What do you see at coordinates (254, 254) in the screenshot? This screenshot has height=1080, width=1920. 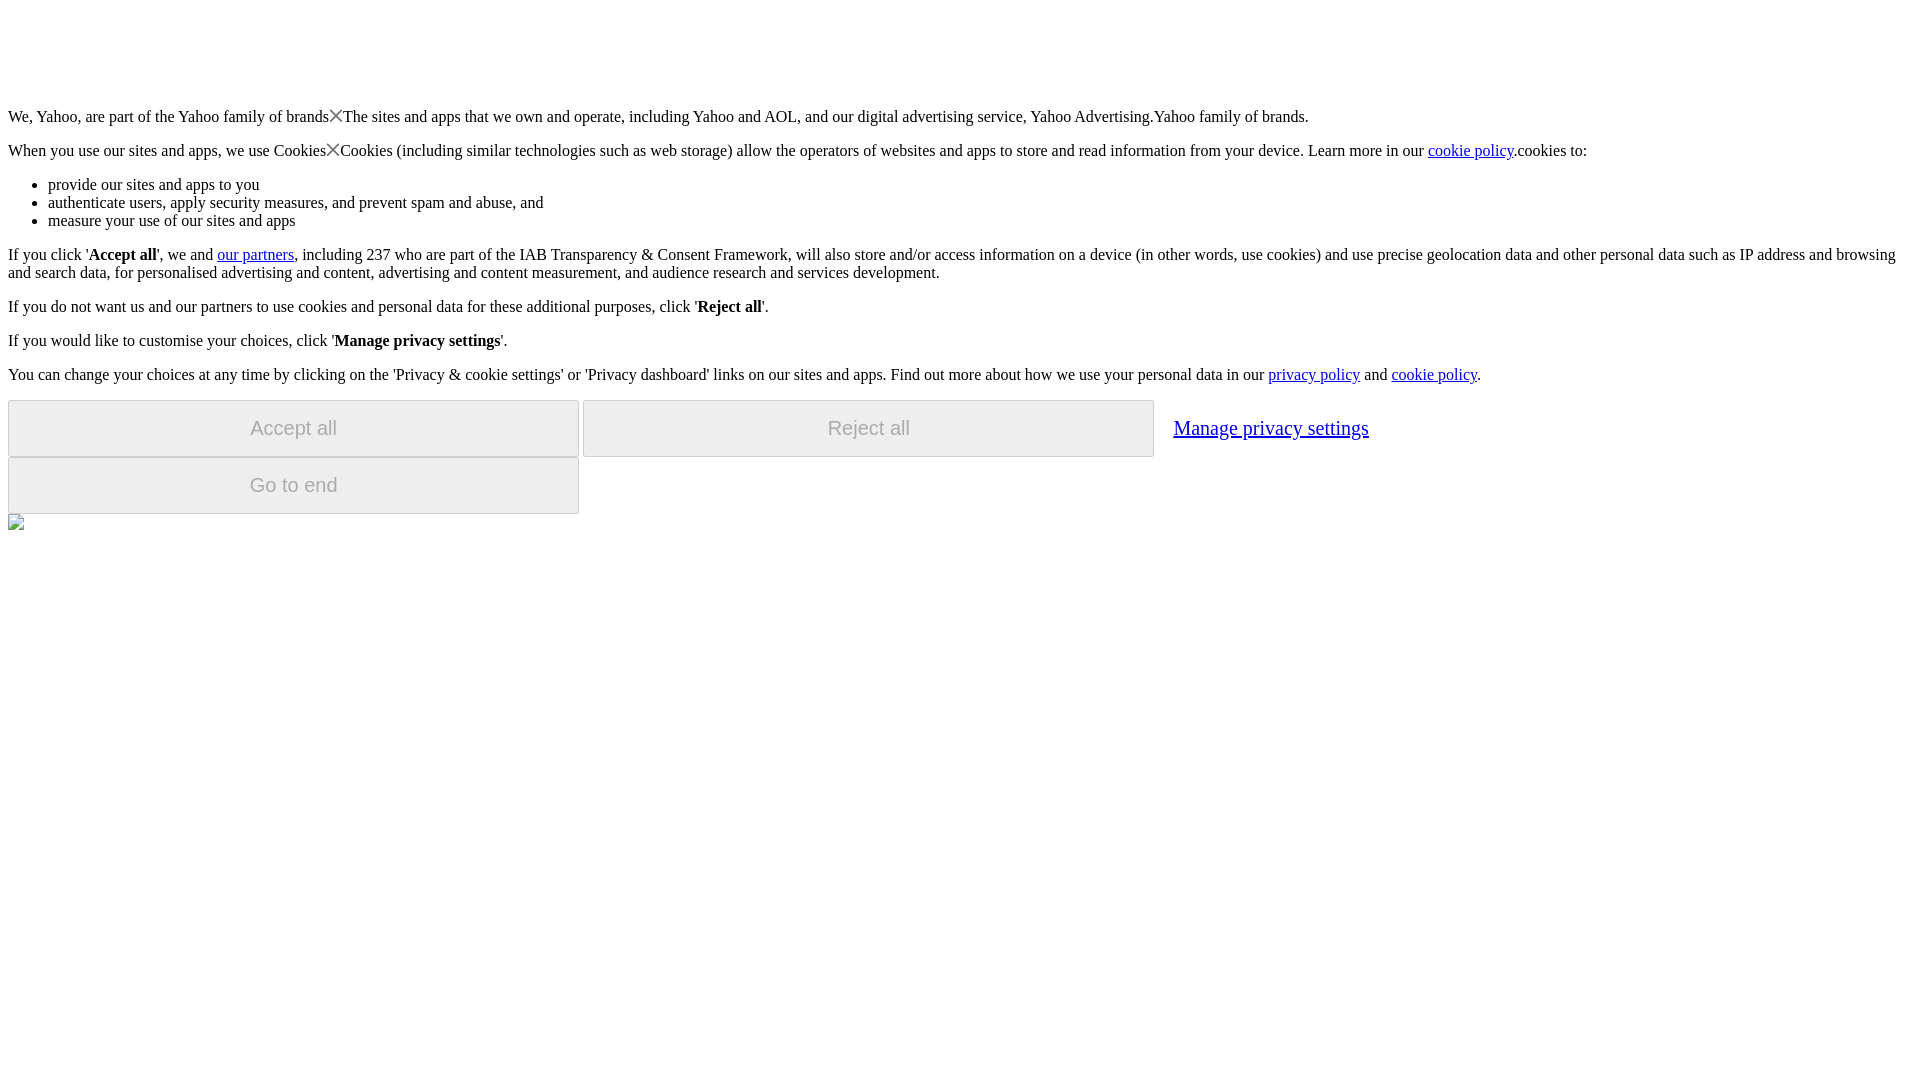 I see `our partners` at bounding box center [254, 254].